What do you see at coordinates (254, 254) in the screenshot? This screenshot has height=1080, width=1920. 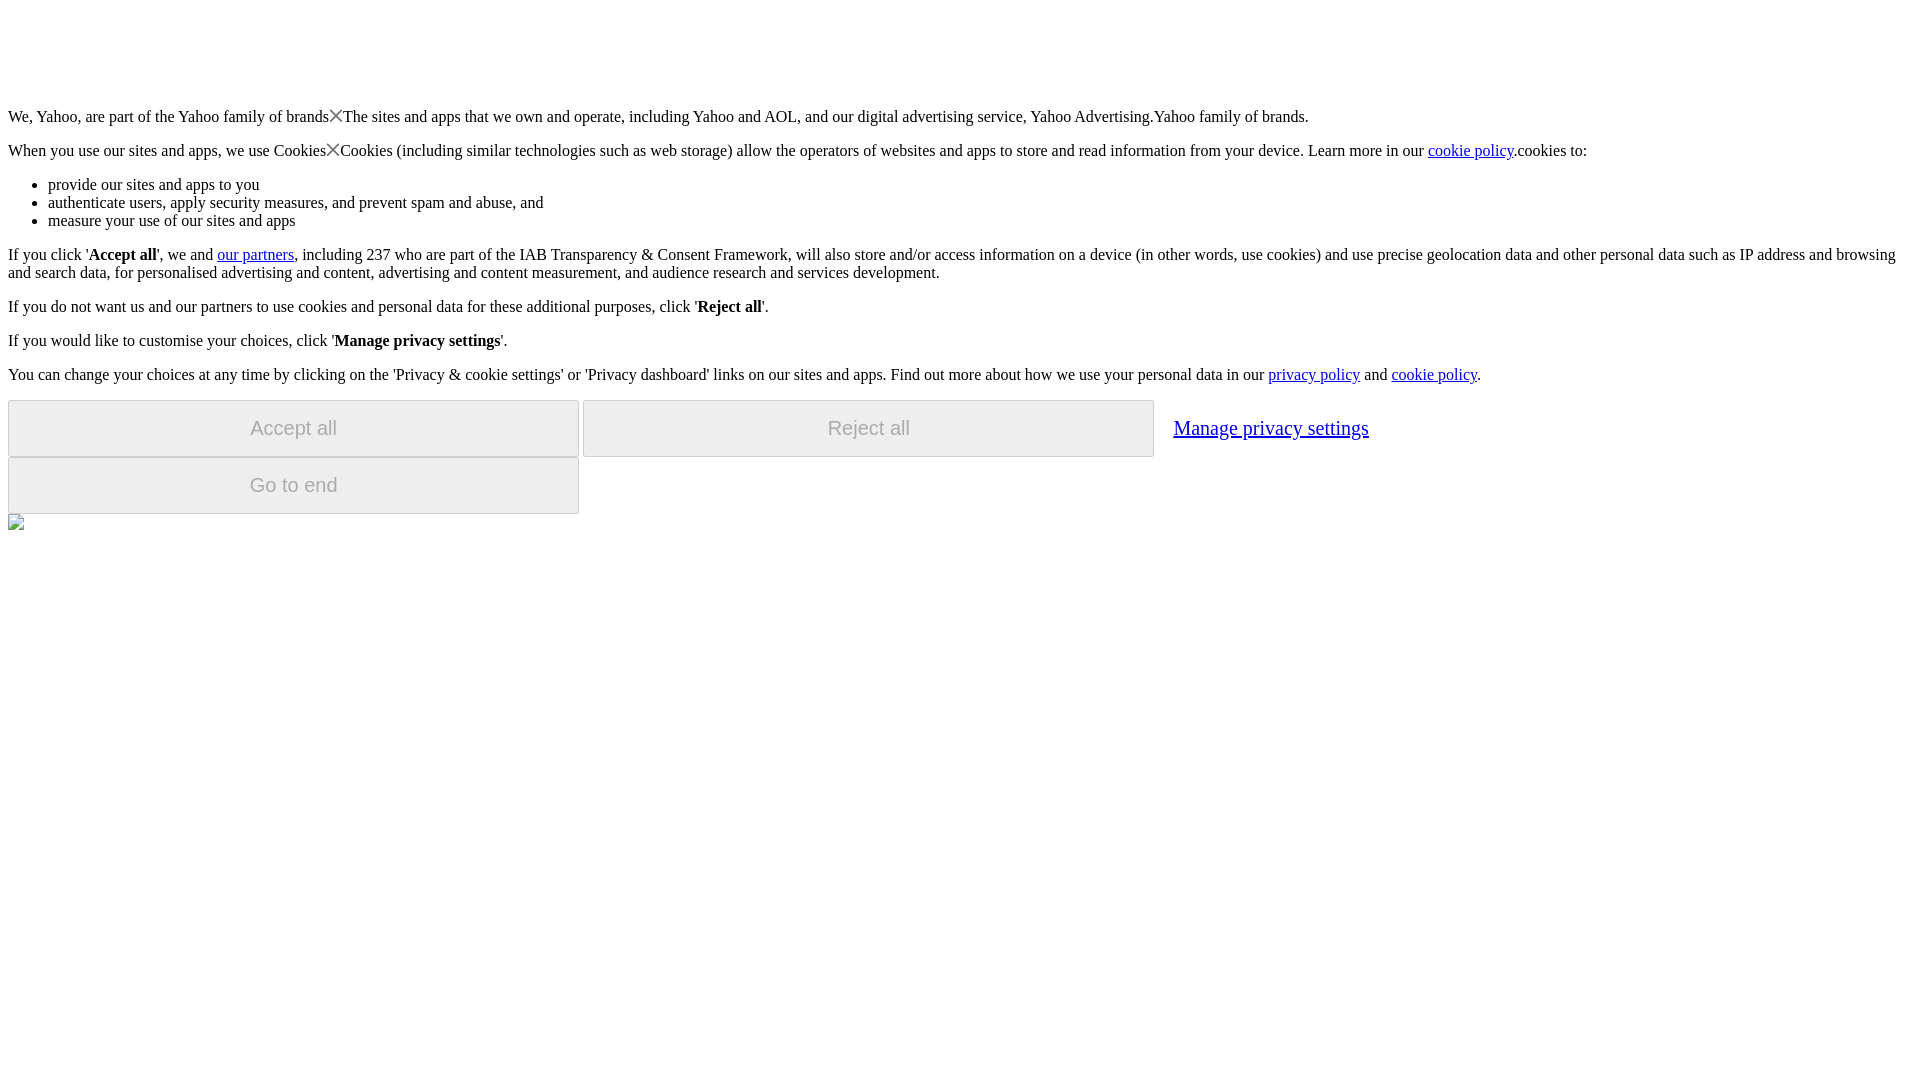 I see `our partners` at bounding box center [254, 254].